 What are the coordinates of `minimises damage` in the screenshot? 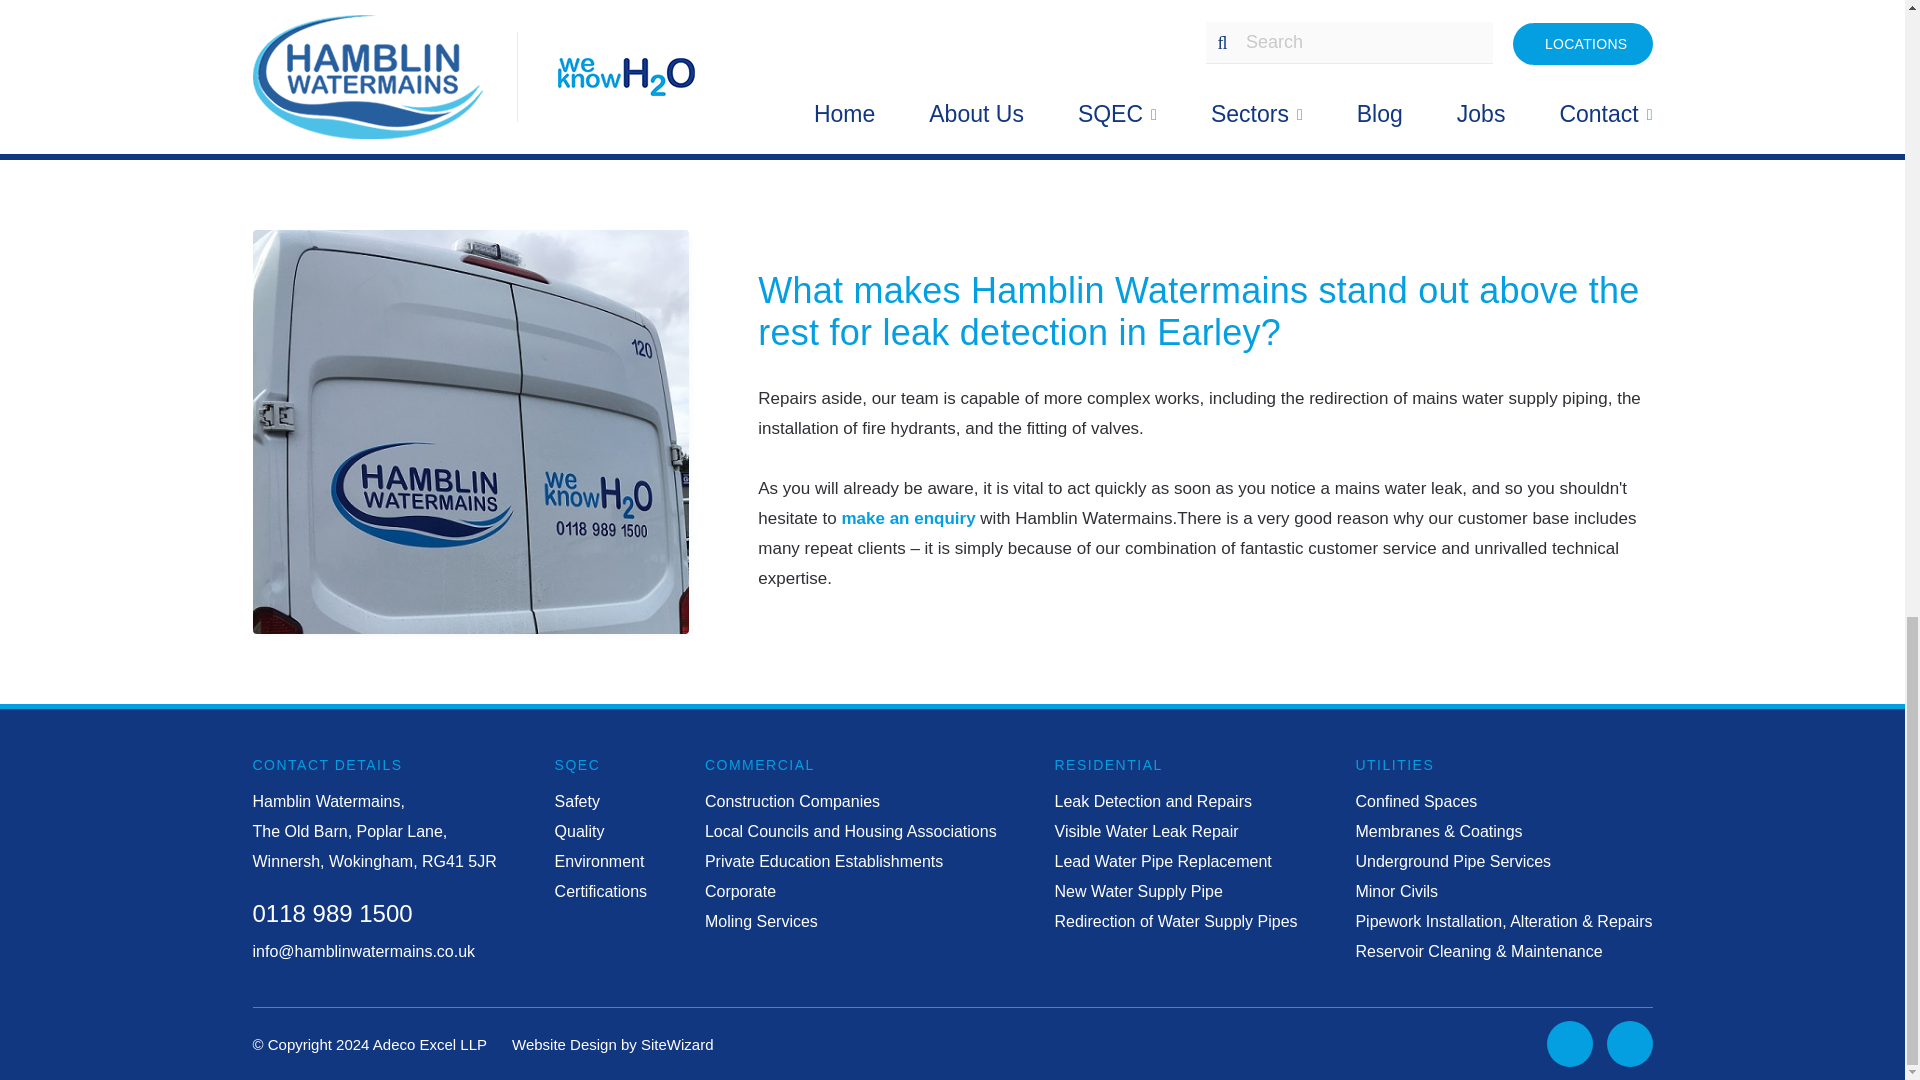 It's located at (1266, 44).